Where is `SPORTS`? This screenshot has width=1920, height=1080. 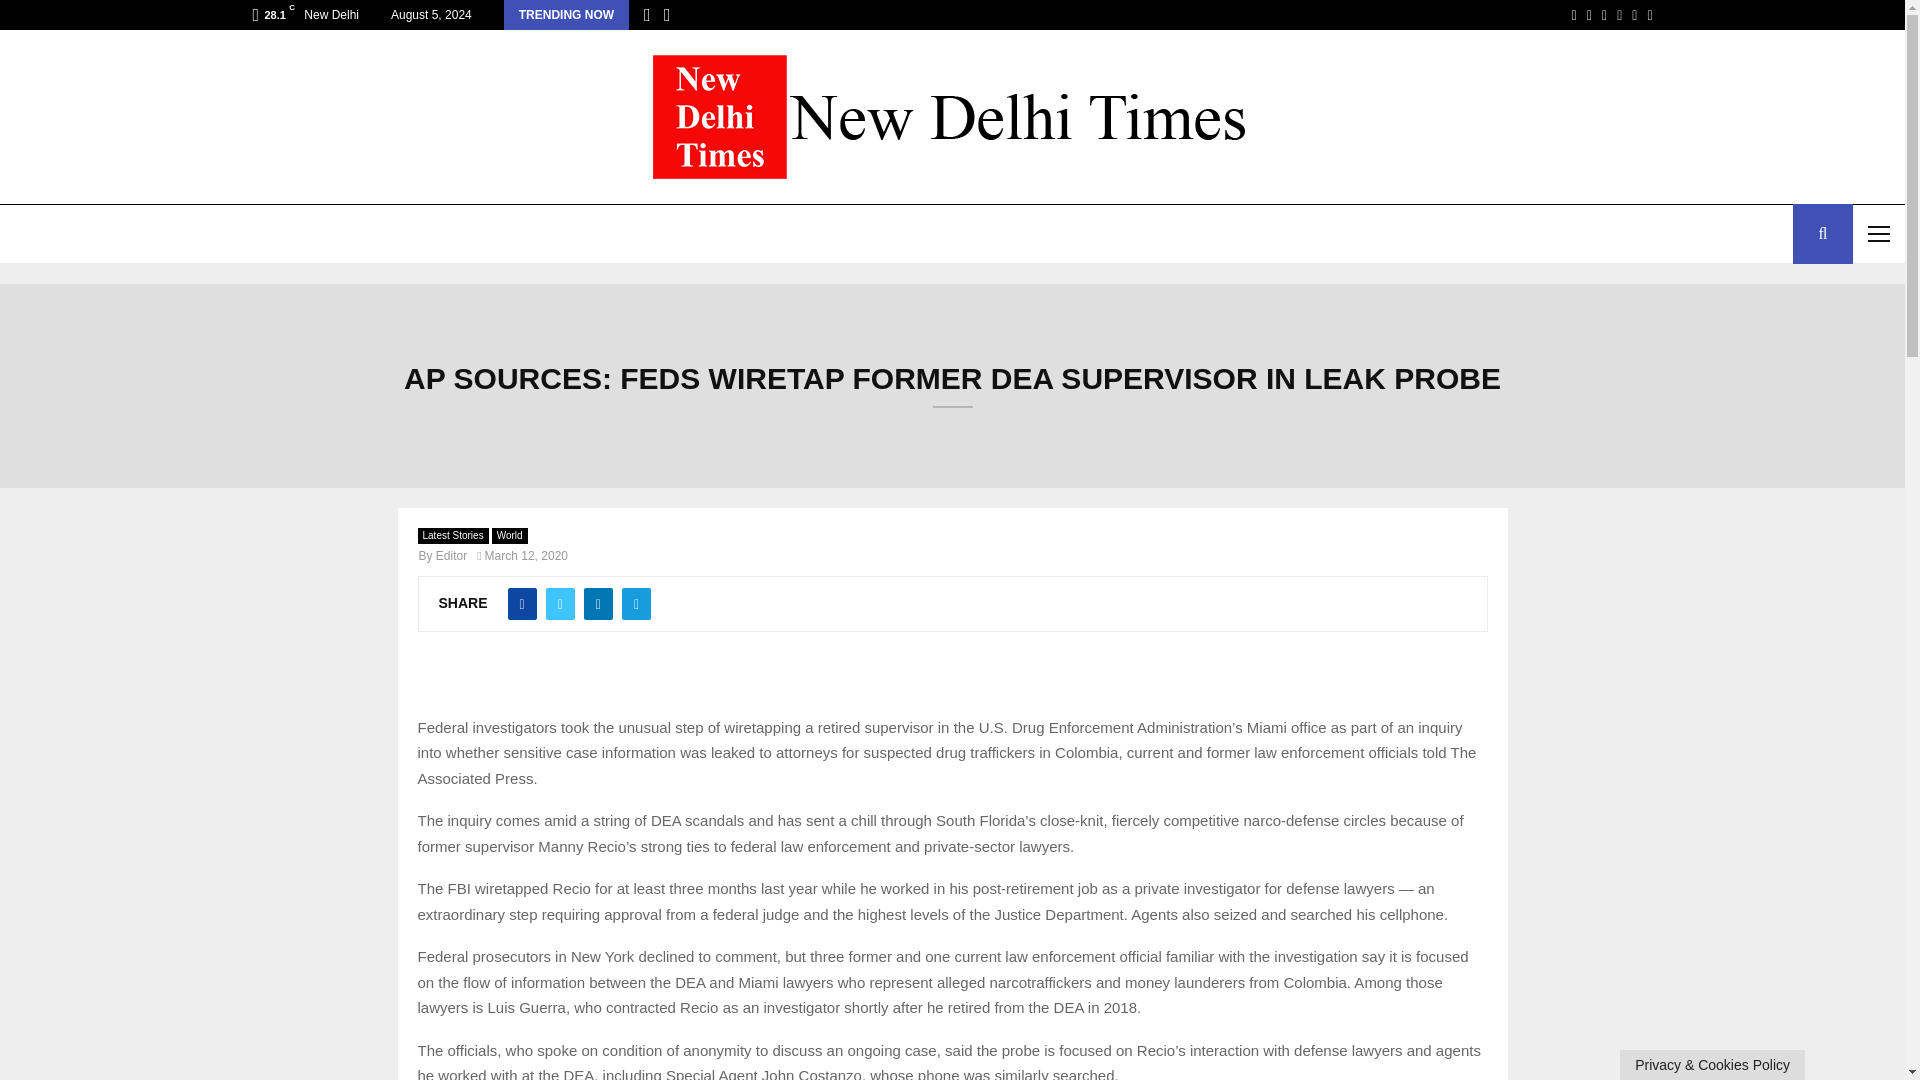
SPORTS is located at coordinates (374, 234).